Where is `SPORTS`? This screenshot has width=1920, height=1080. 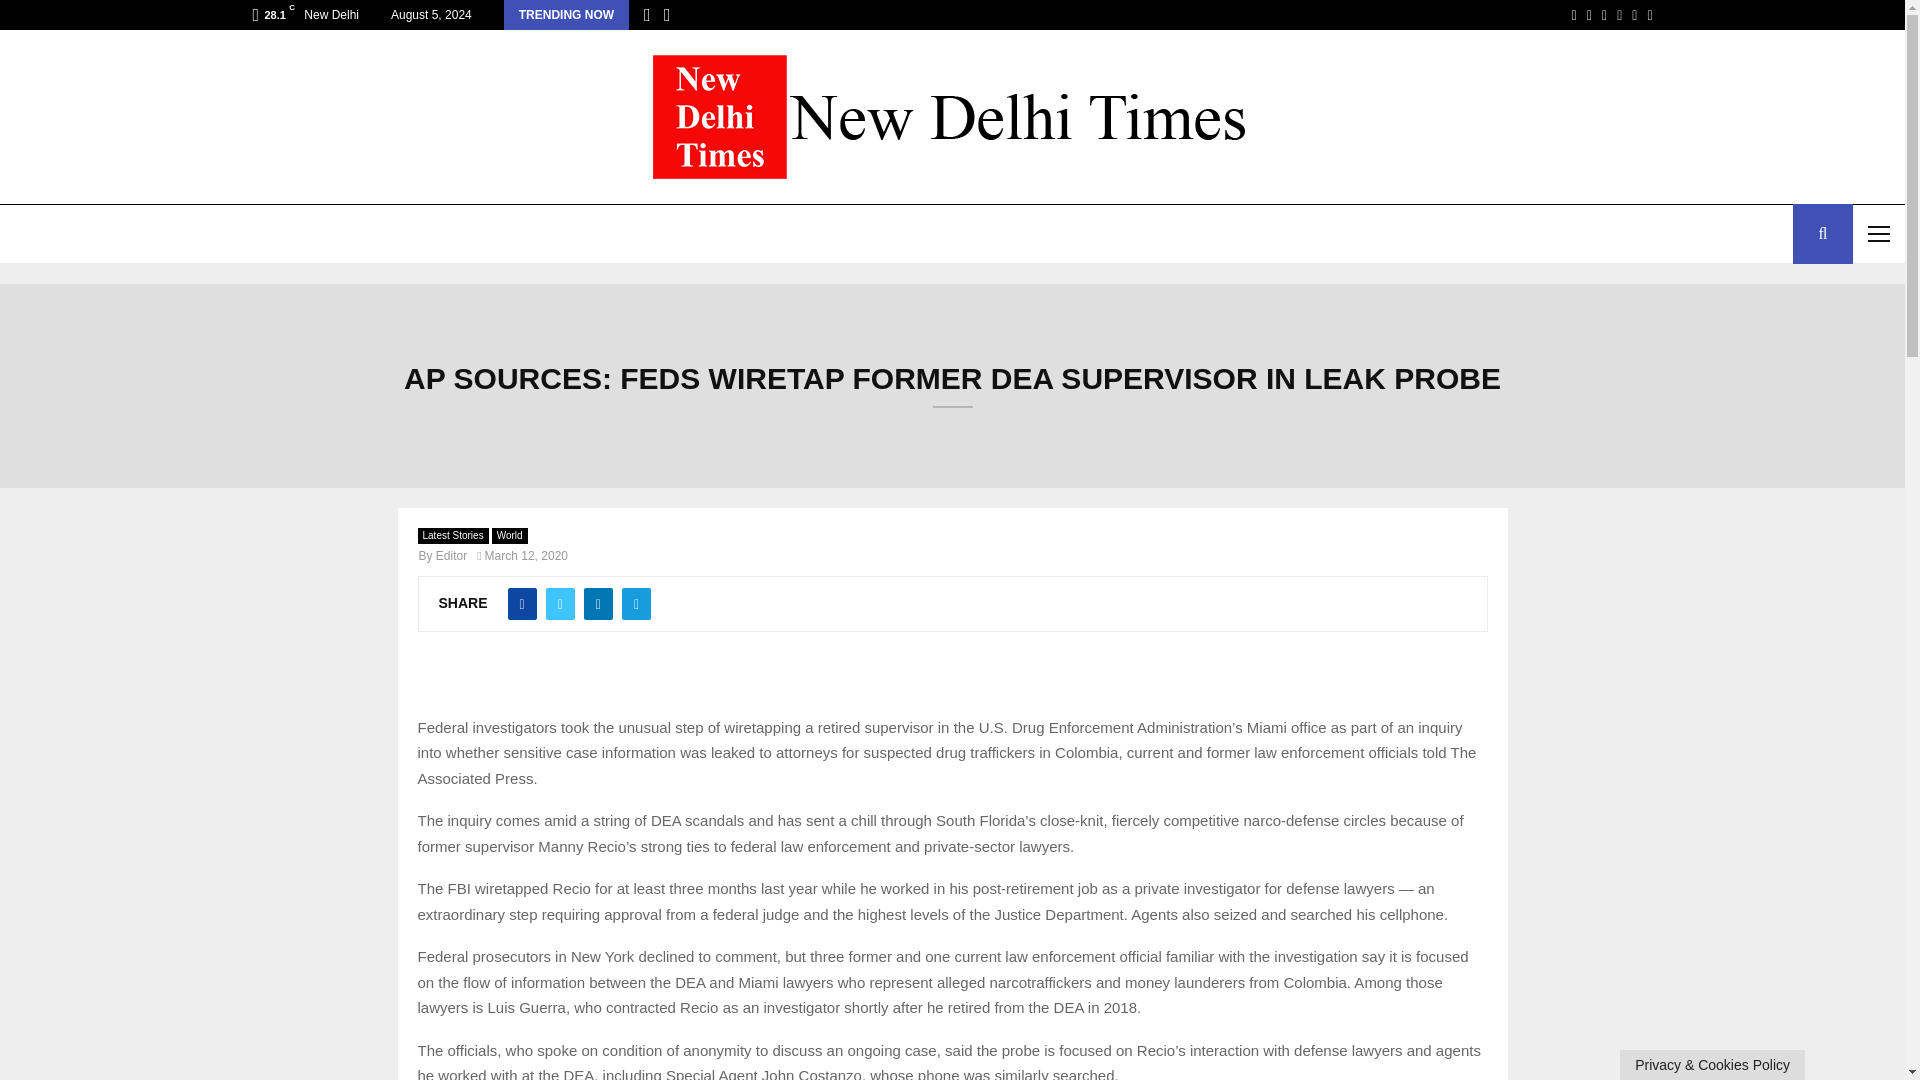
SPORTS is located at coordinates (374, 234).